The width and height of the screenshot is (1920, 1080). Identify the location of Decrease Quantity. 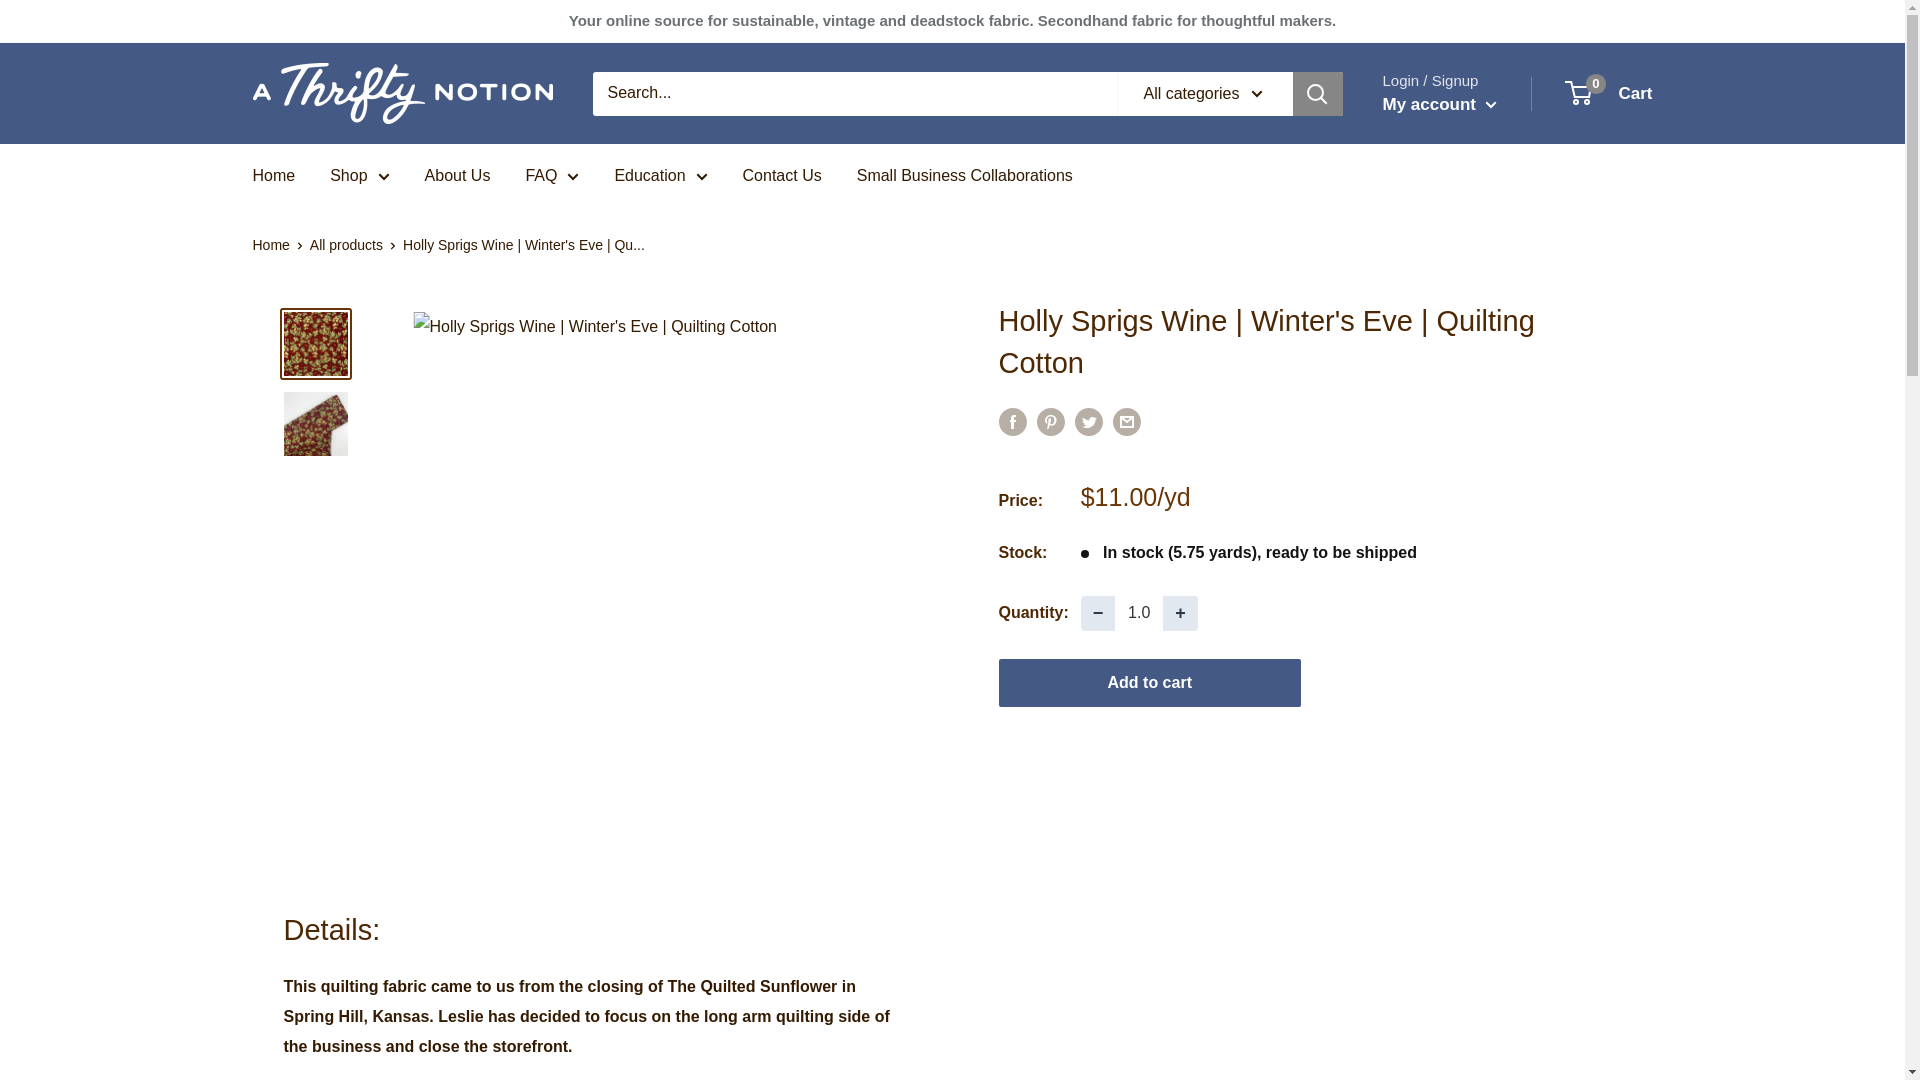
(1098, 613).